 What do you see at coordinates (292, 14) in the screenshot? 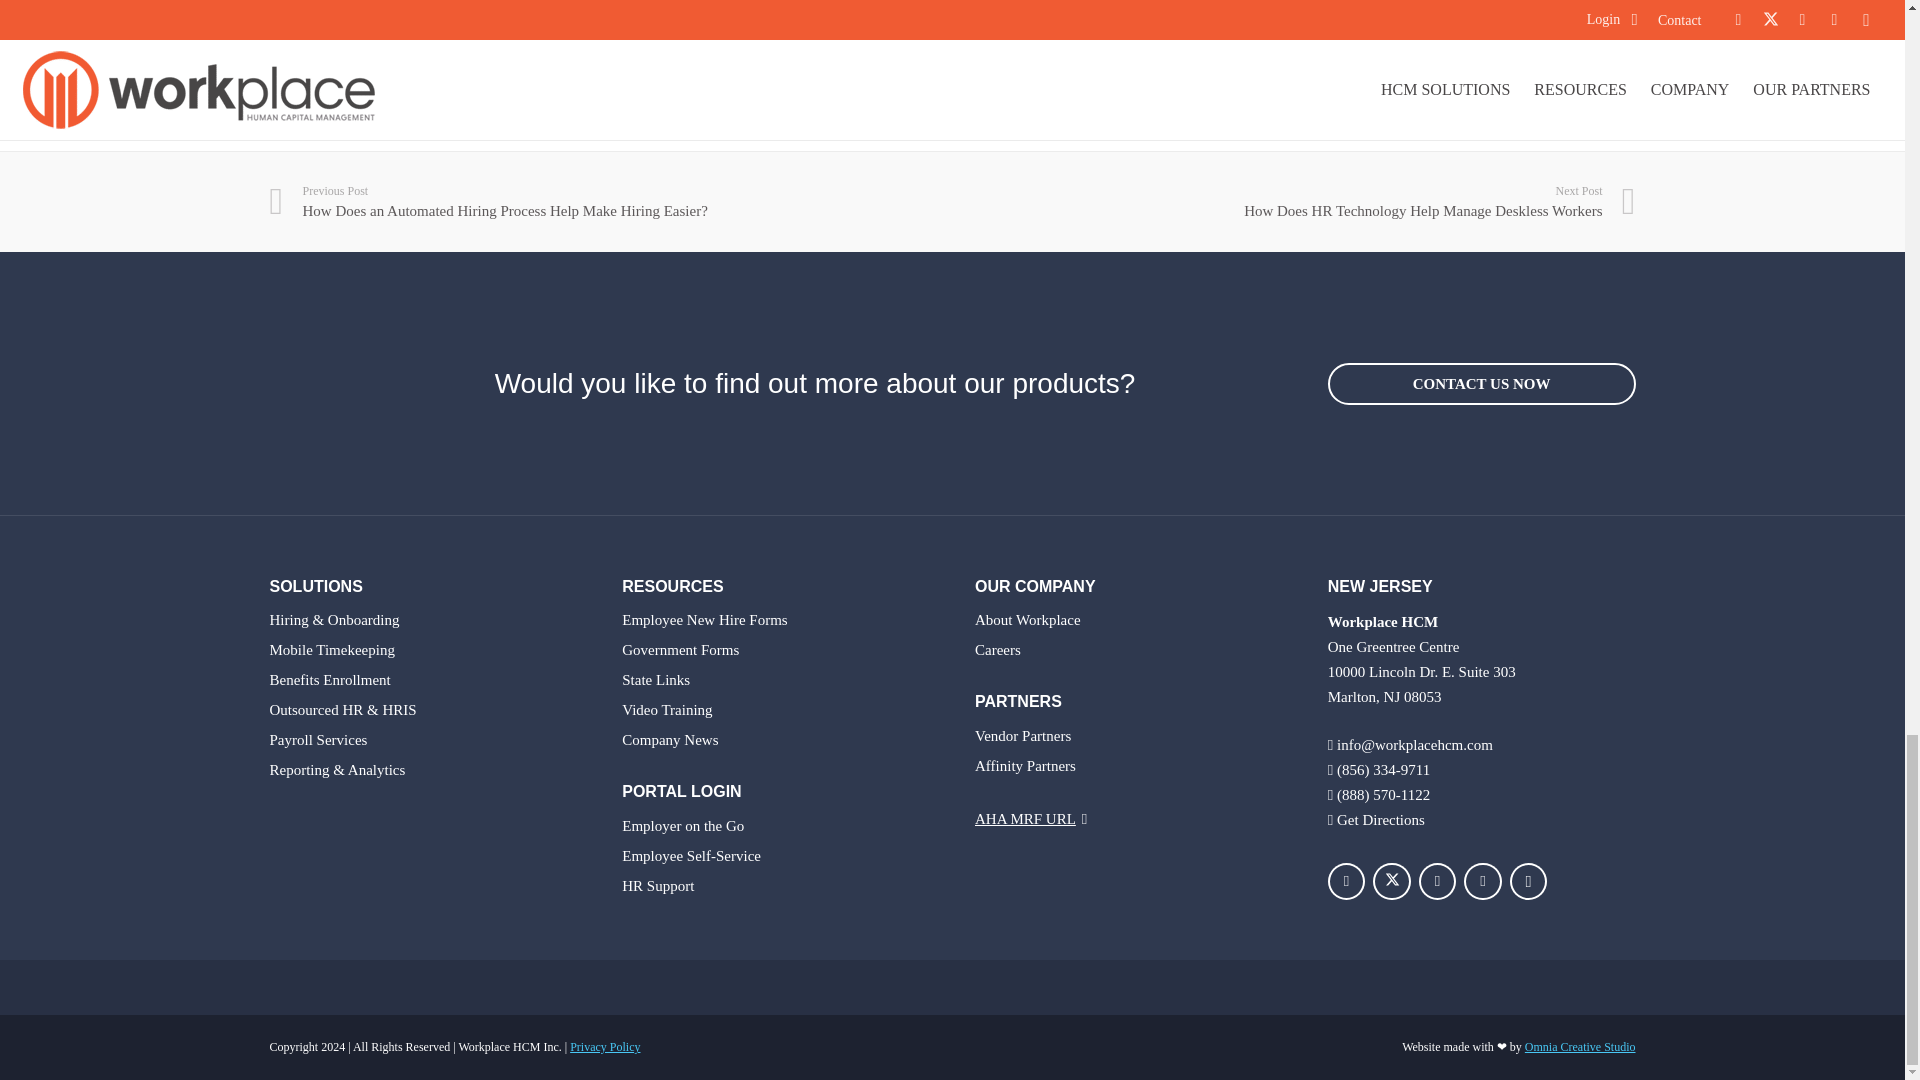
I see `Email this` at bounding box center [292, 14].